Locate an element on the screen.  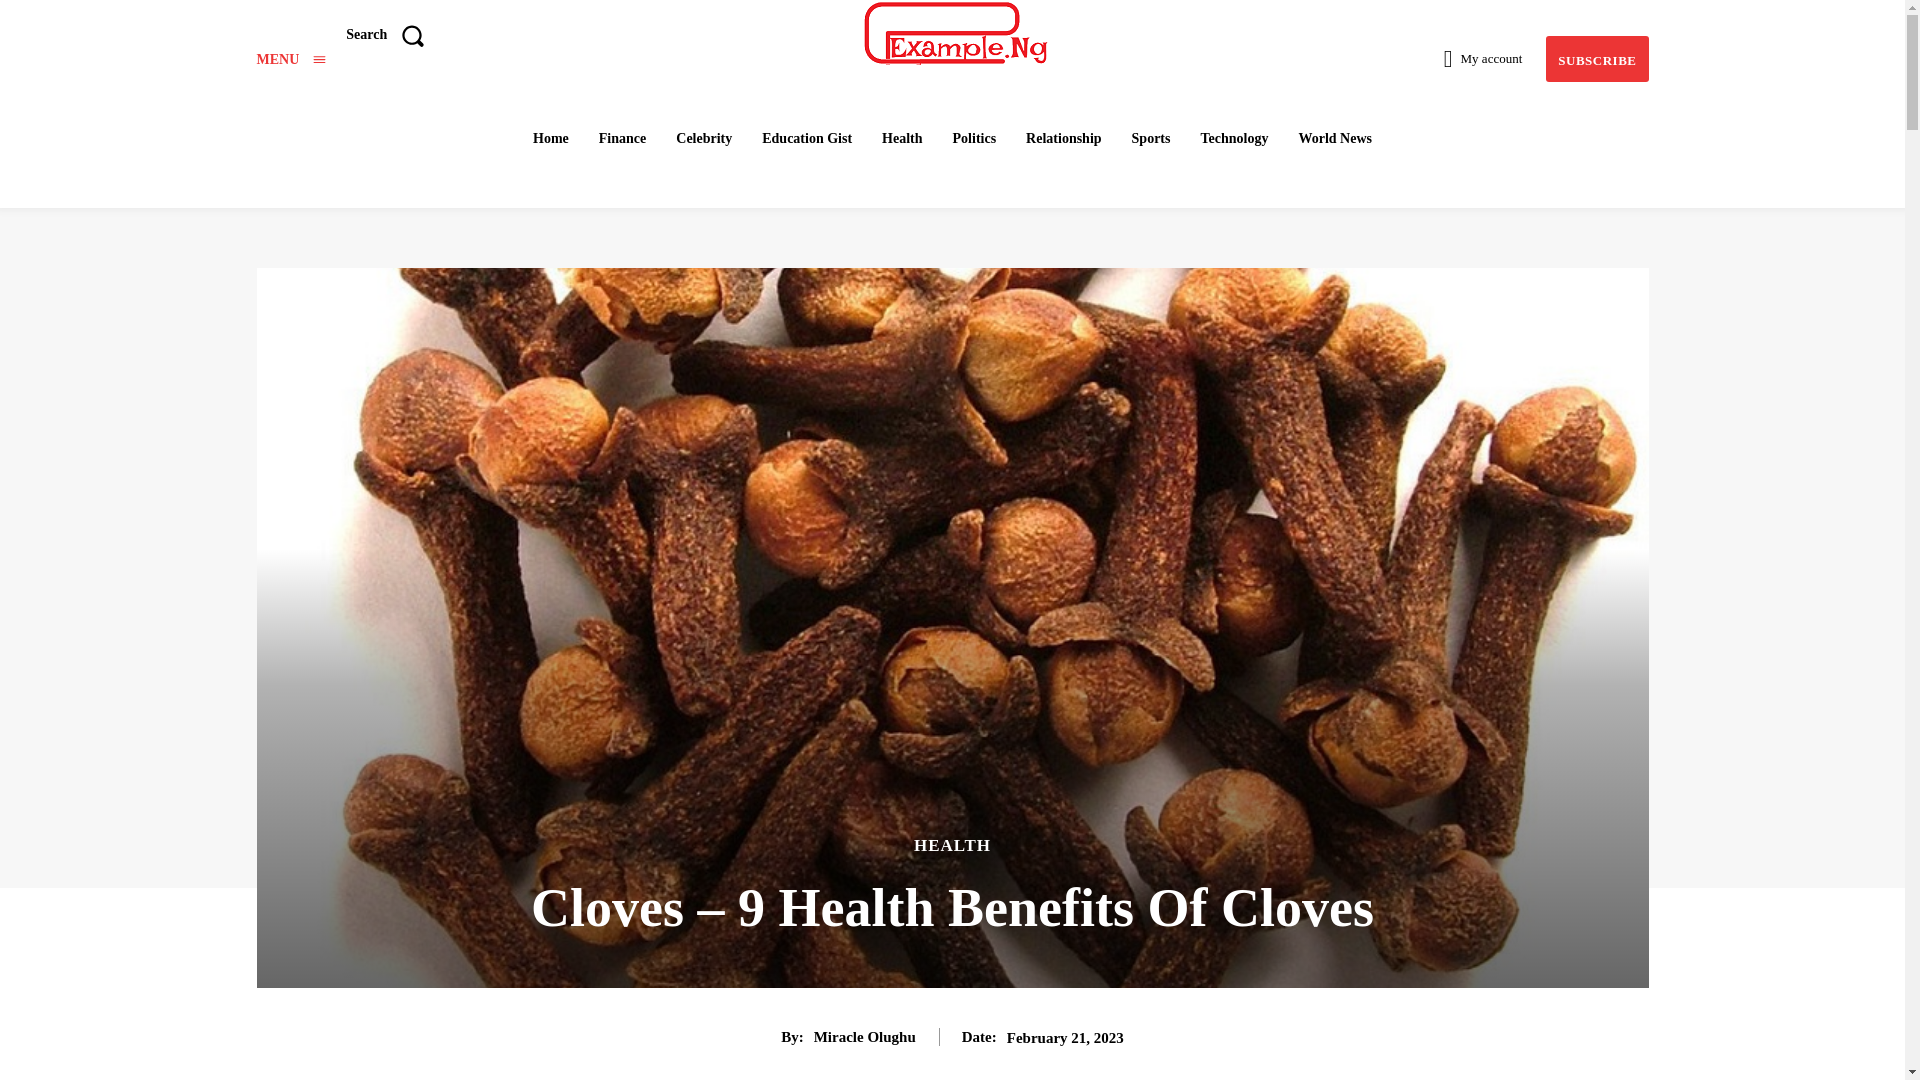
Search is located at coordinates (391, 34).